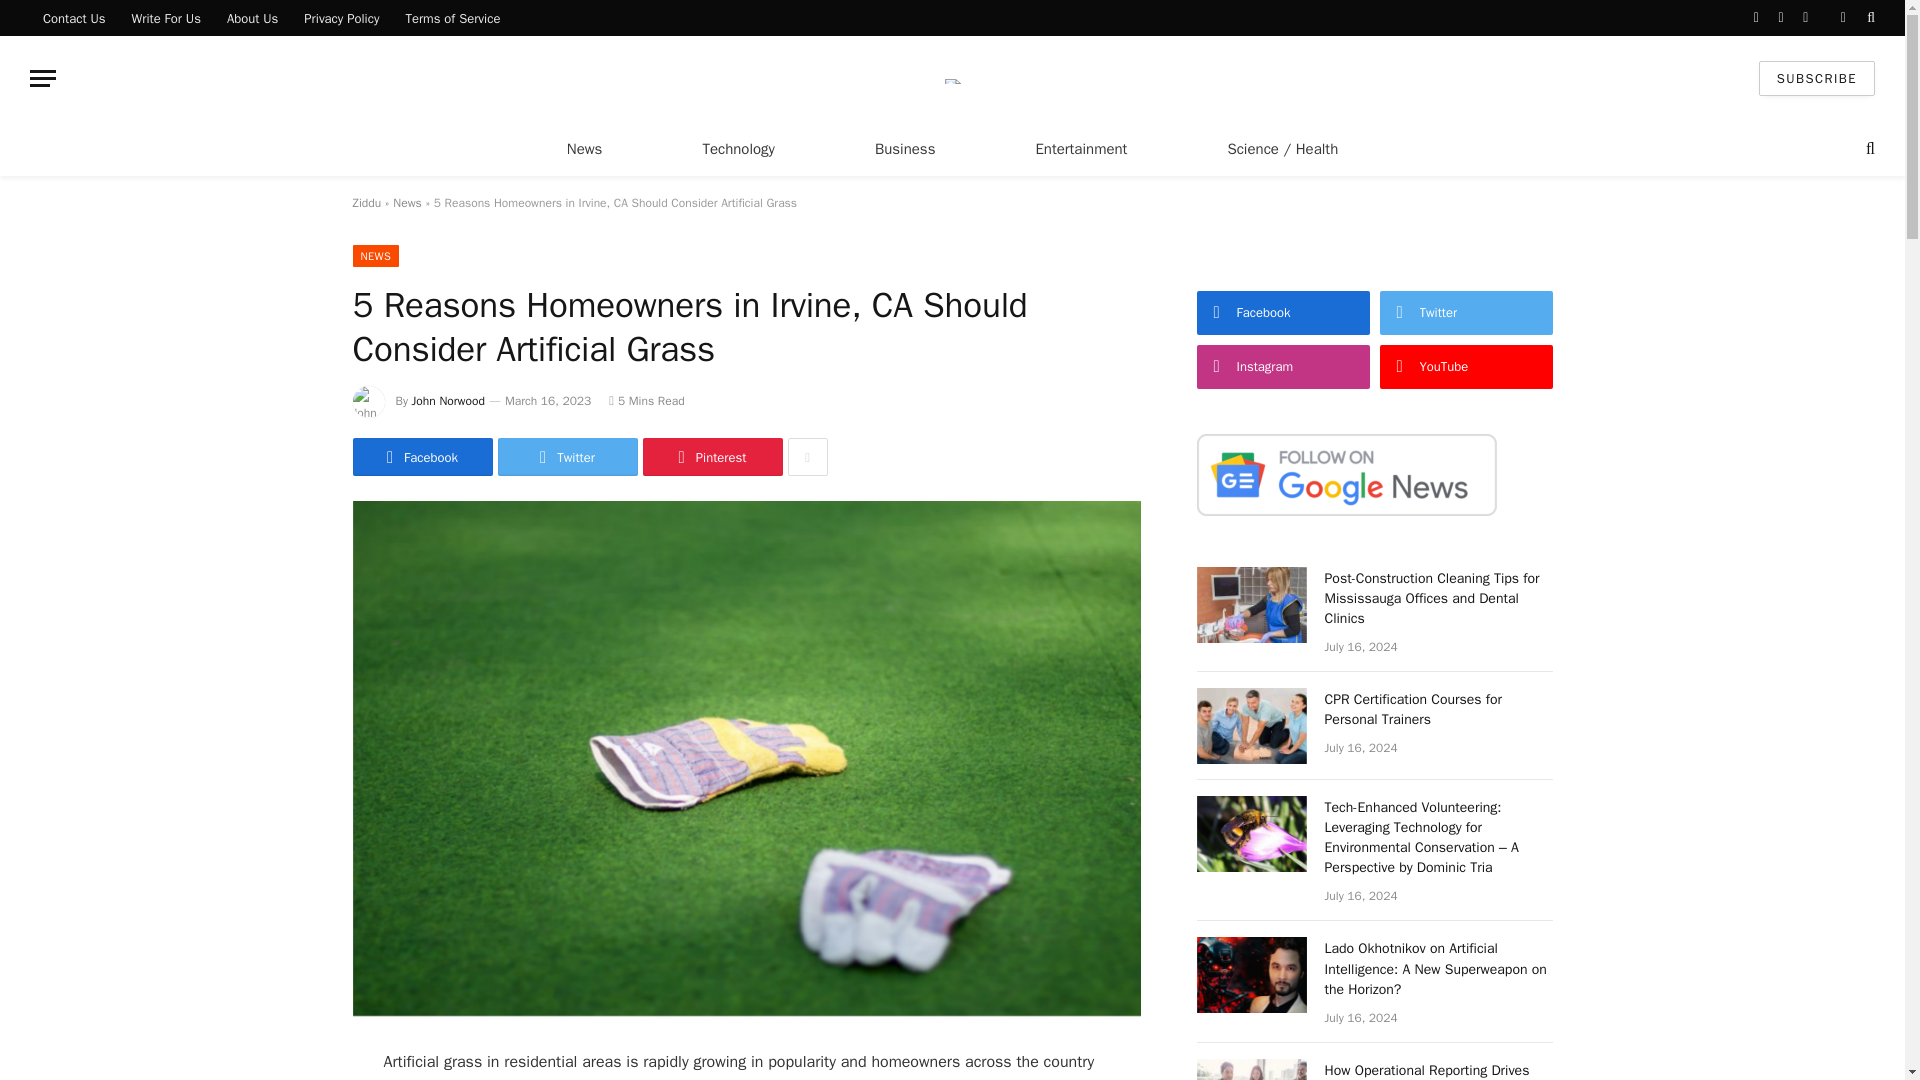 The width and height of the screenshot is (1920, 1080). What do you see at coordinates (166, 18) in the screenshot?
I see `Write For Us` at bounding box center [166, 18].